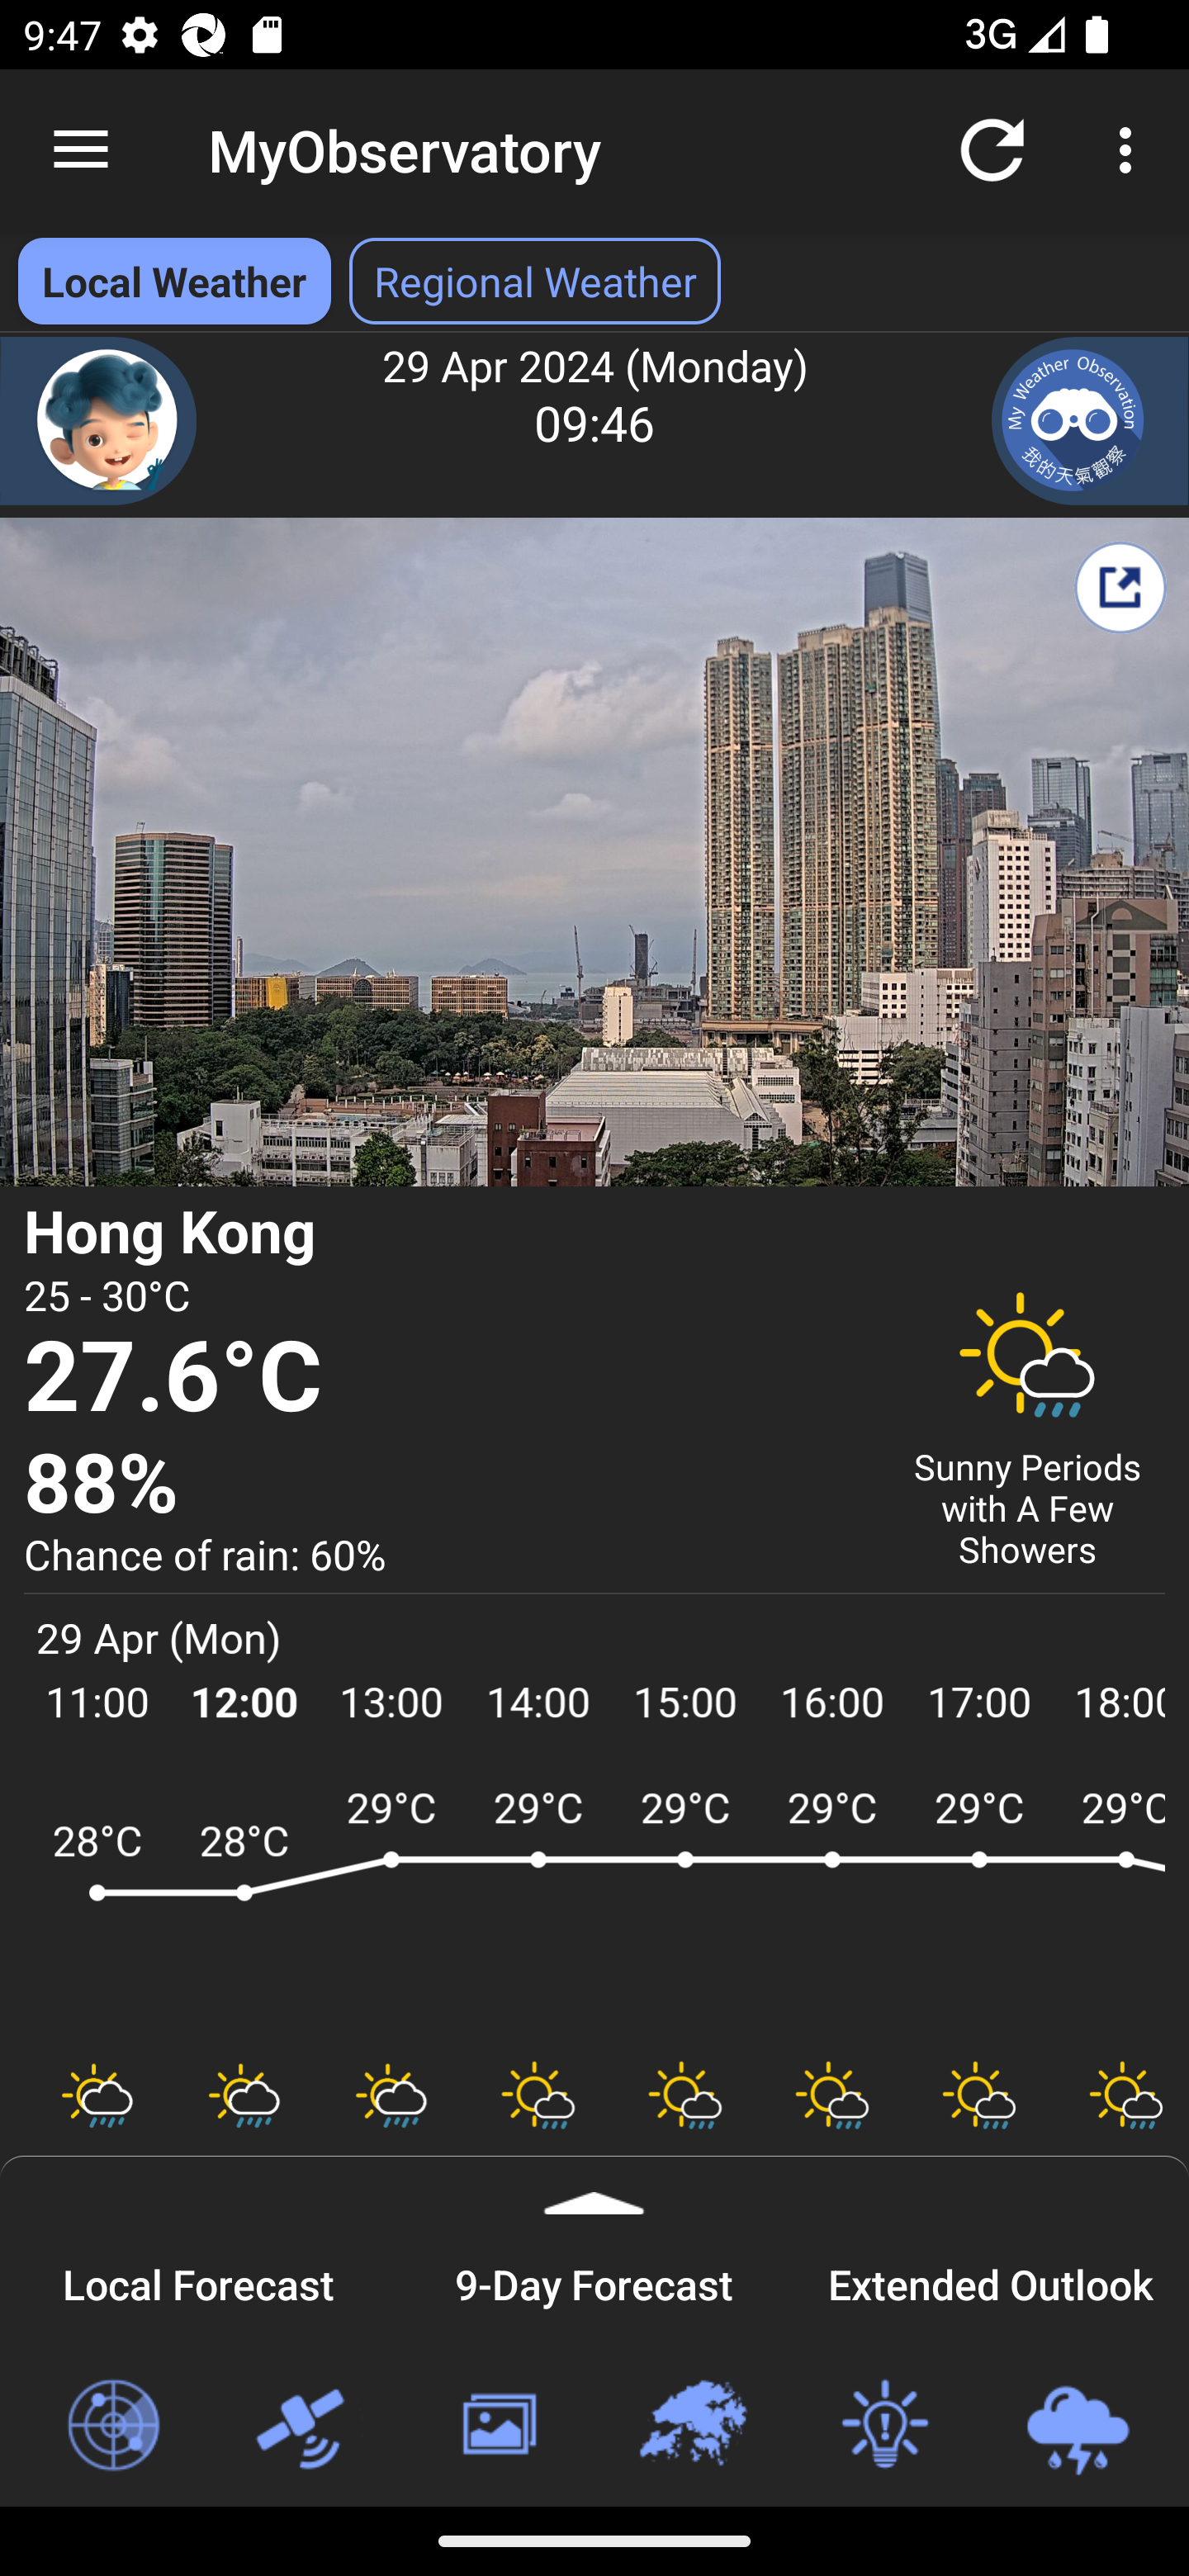 This screenshot has width=1189, height=2576. What do you see at coordinates (1131, 149) in the screenshot?
I see `More options` at bounding box center [1131, 149].